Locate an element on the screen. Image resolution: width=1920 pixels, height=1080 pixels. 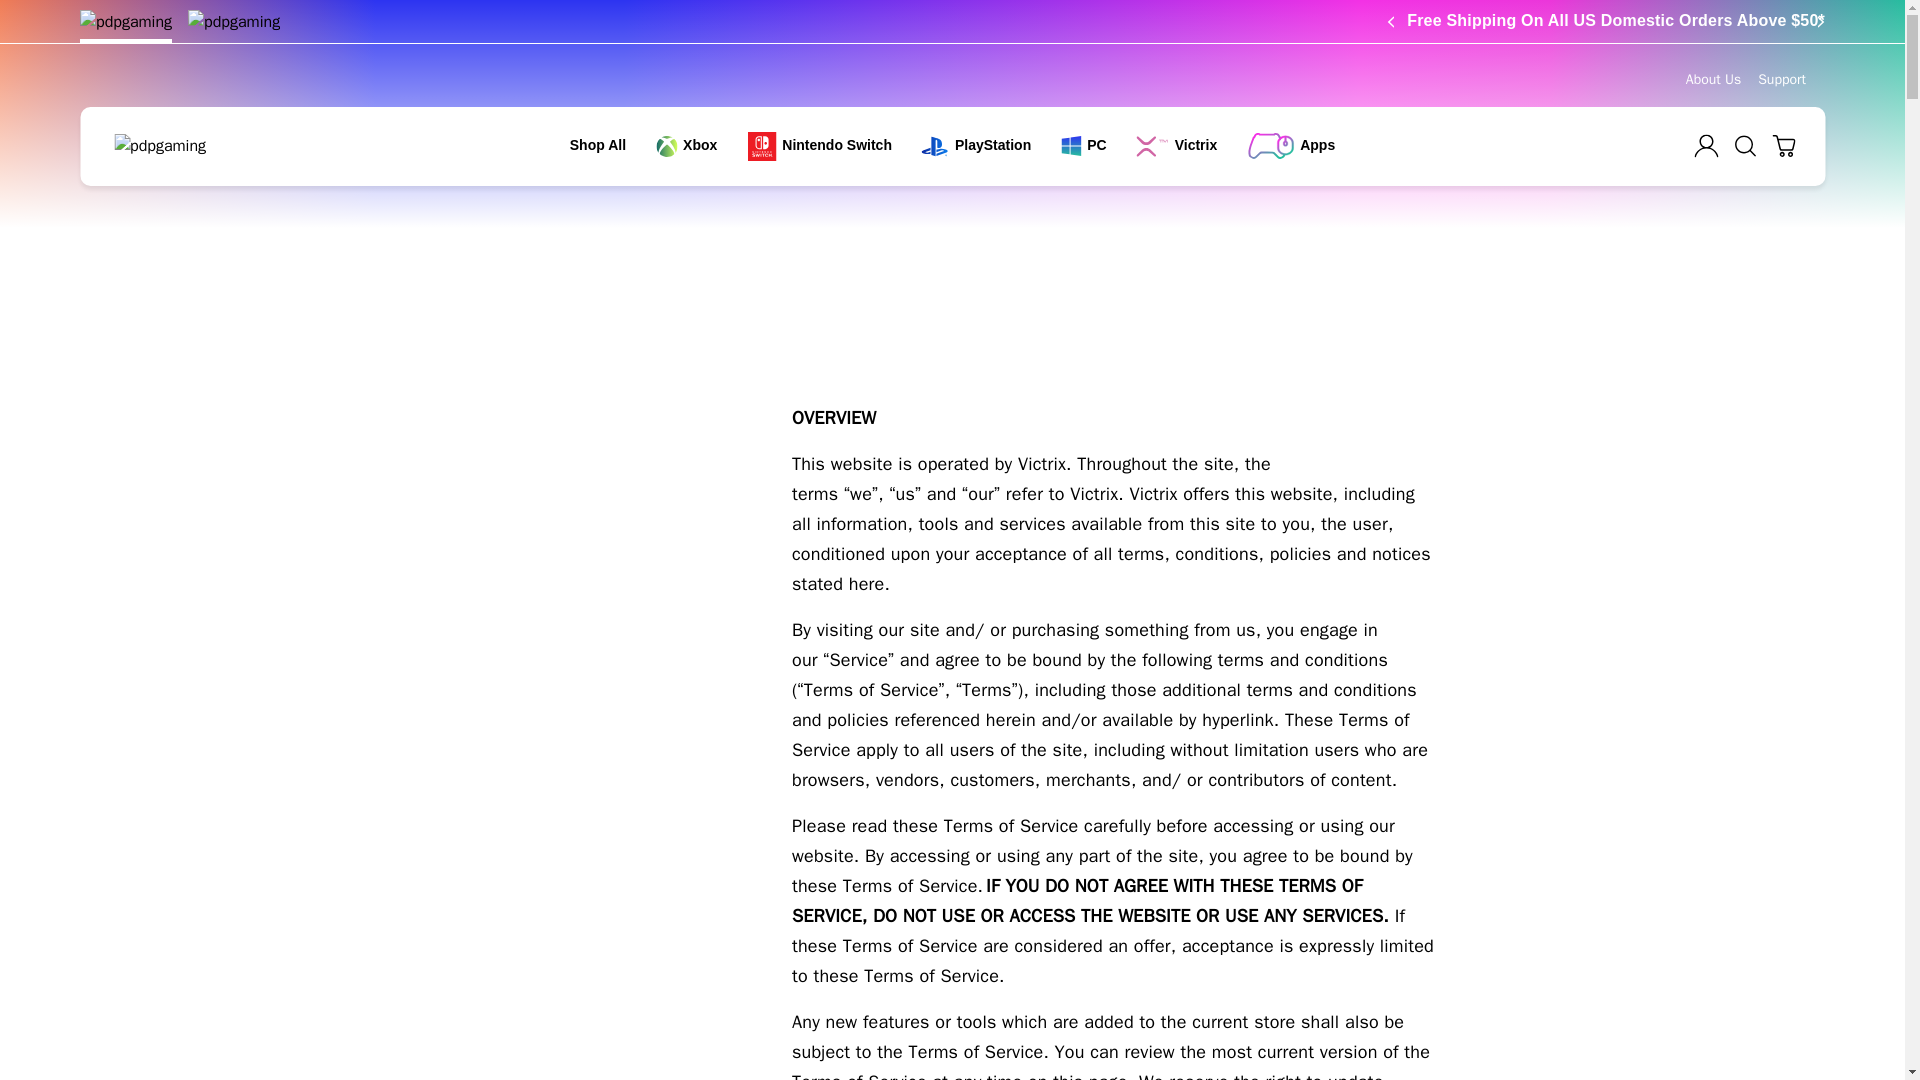
About Us is located at coordinates (1713, 80).